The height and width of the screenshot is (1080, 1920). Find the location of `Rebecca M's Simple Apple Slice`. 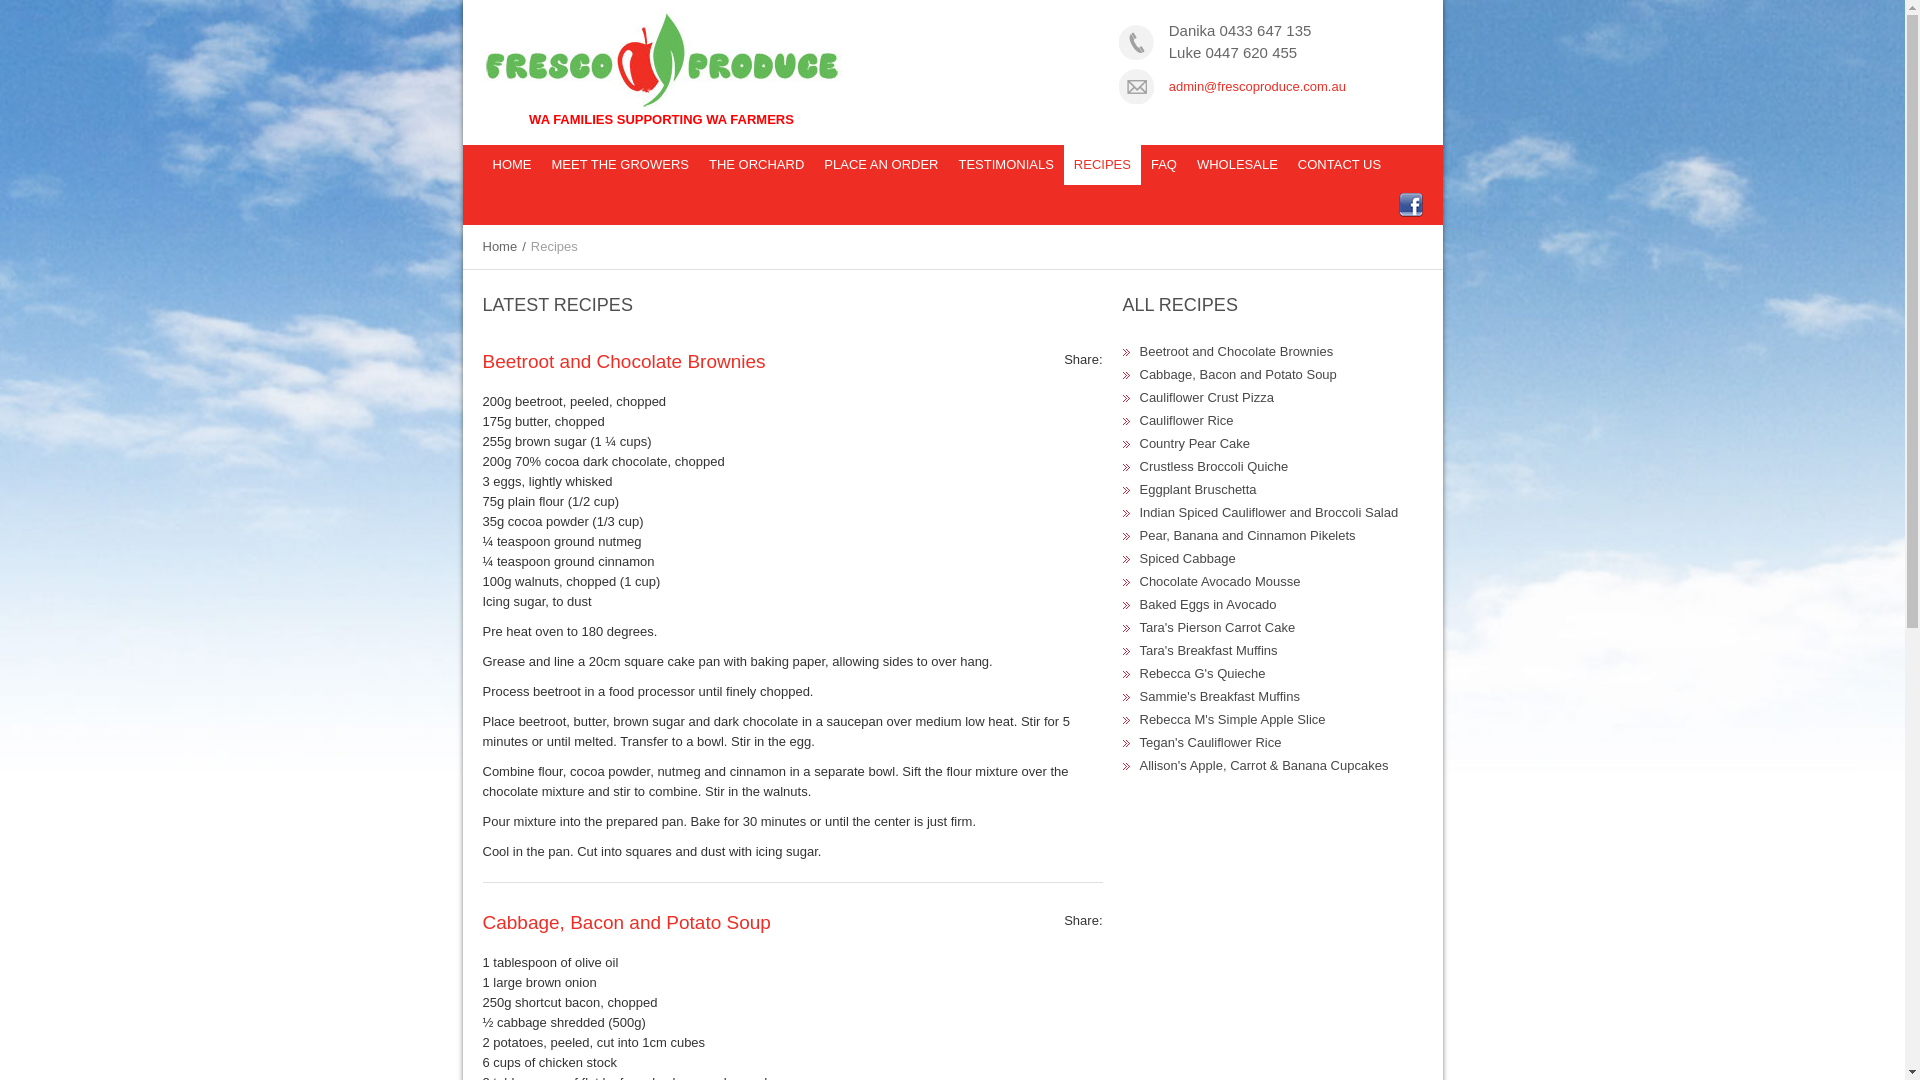

Rebecca M's Simple Apple Slice is located at coordinates (1233, 720).